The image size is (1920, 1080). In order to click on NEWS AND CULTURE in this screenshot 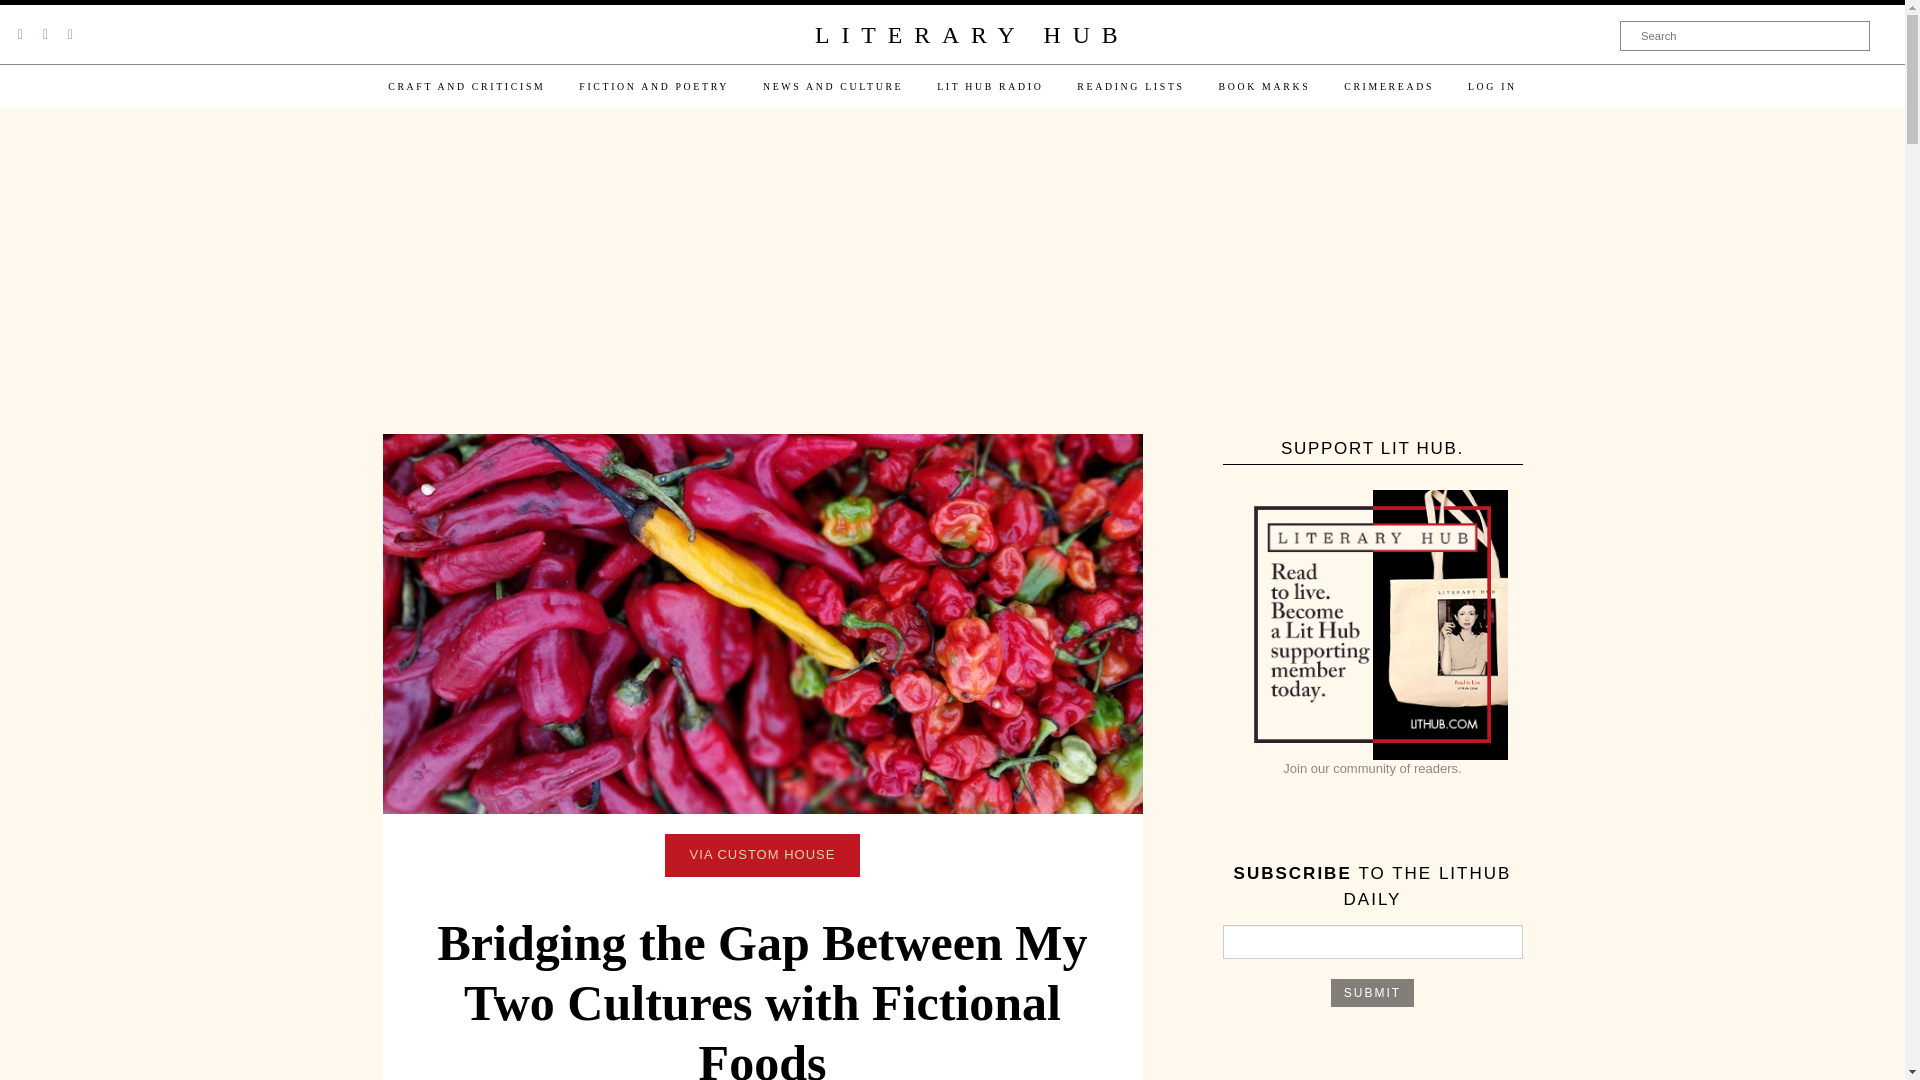, I will do `click(832, 86)`.